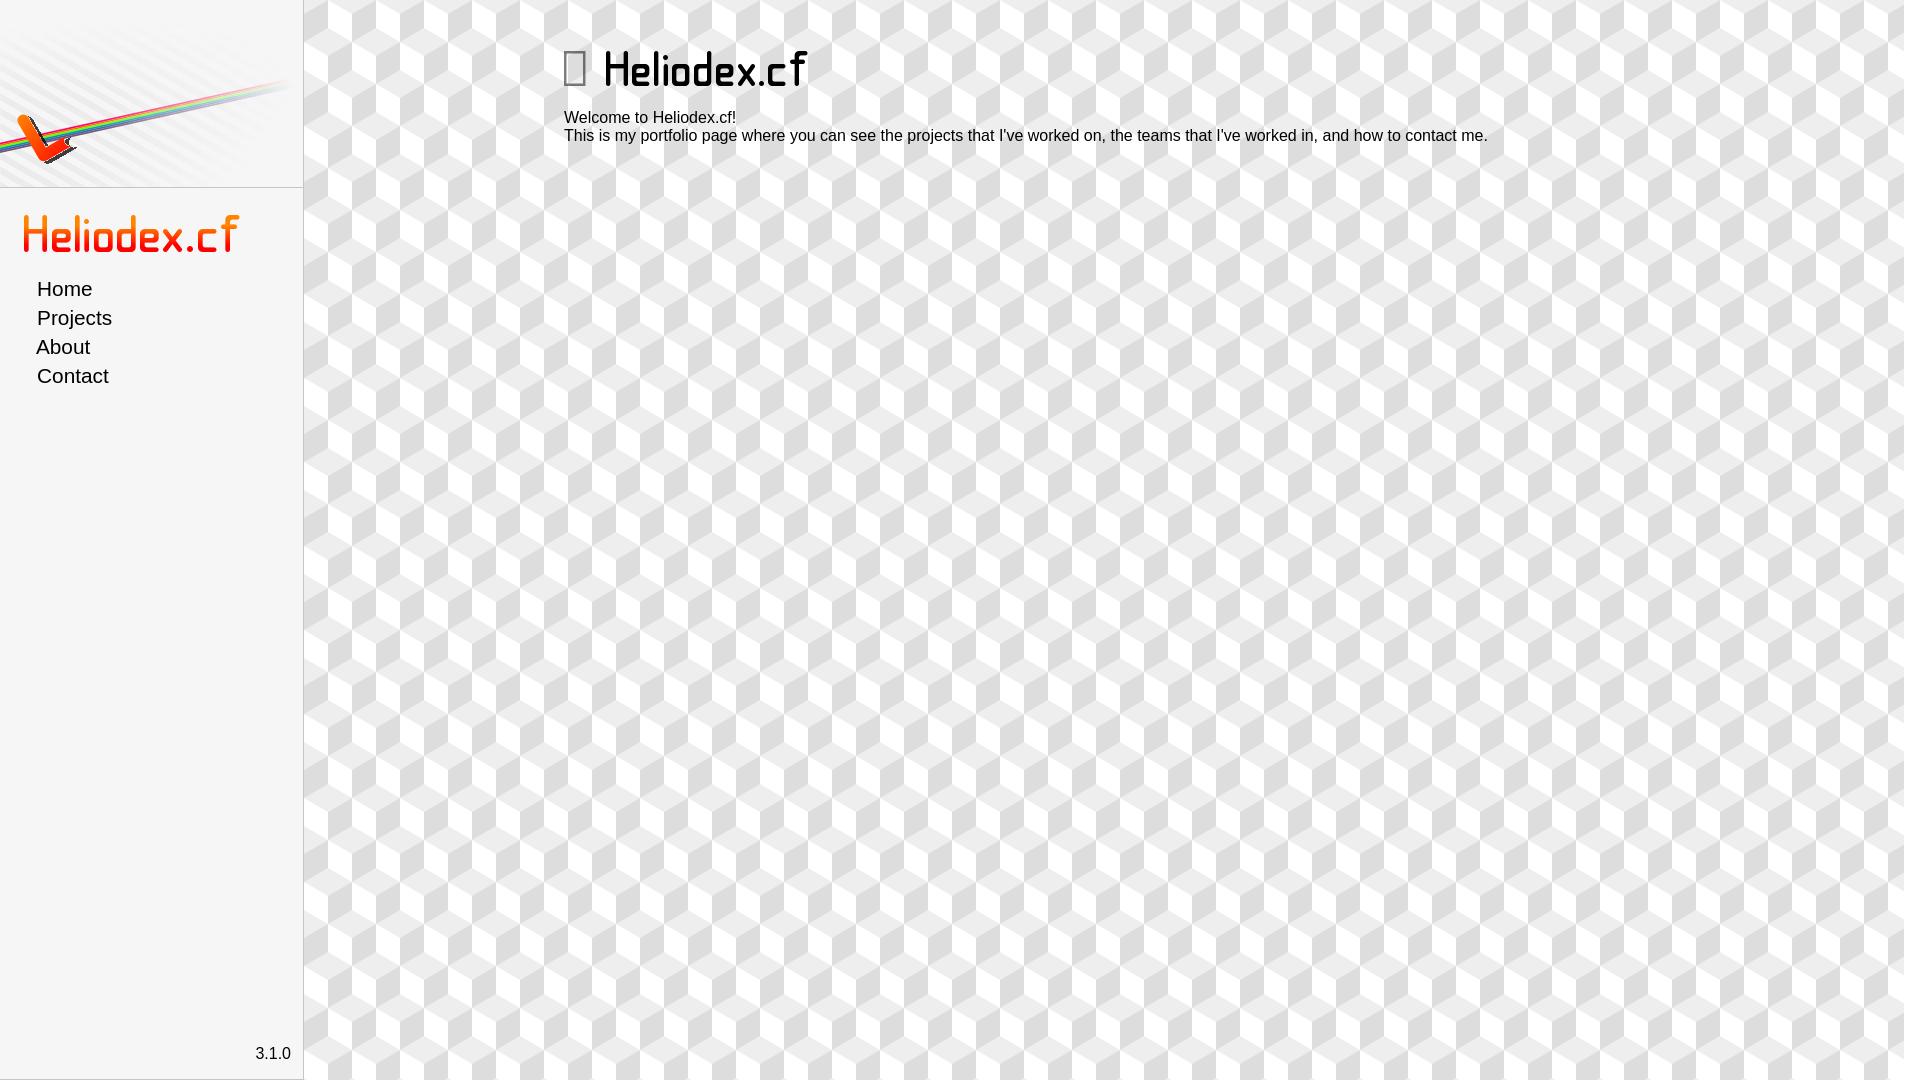 The image size is (1920, 1080). Describe the element at coordinates (134, 236) in the screenshot. I see `Heliodex.cf` at that location.